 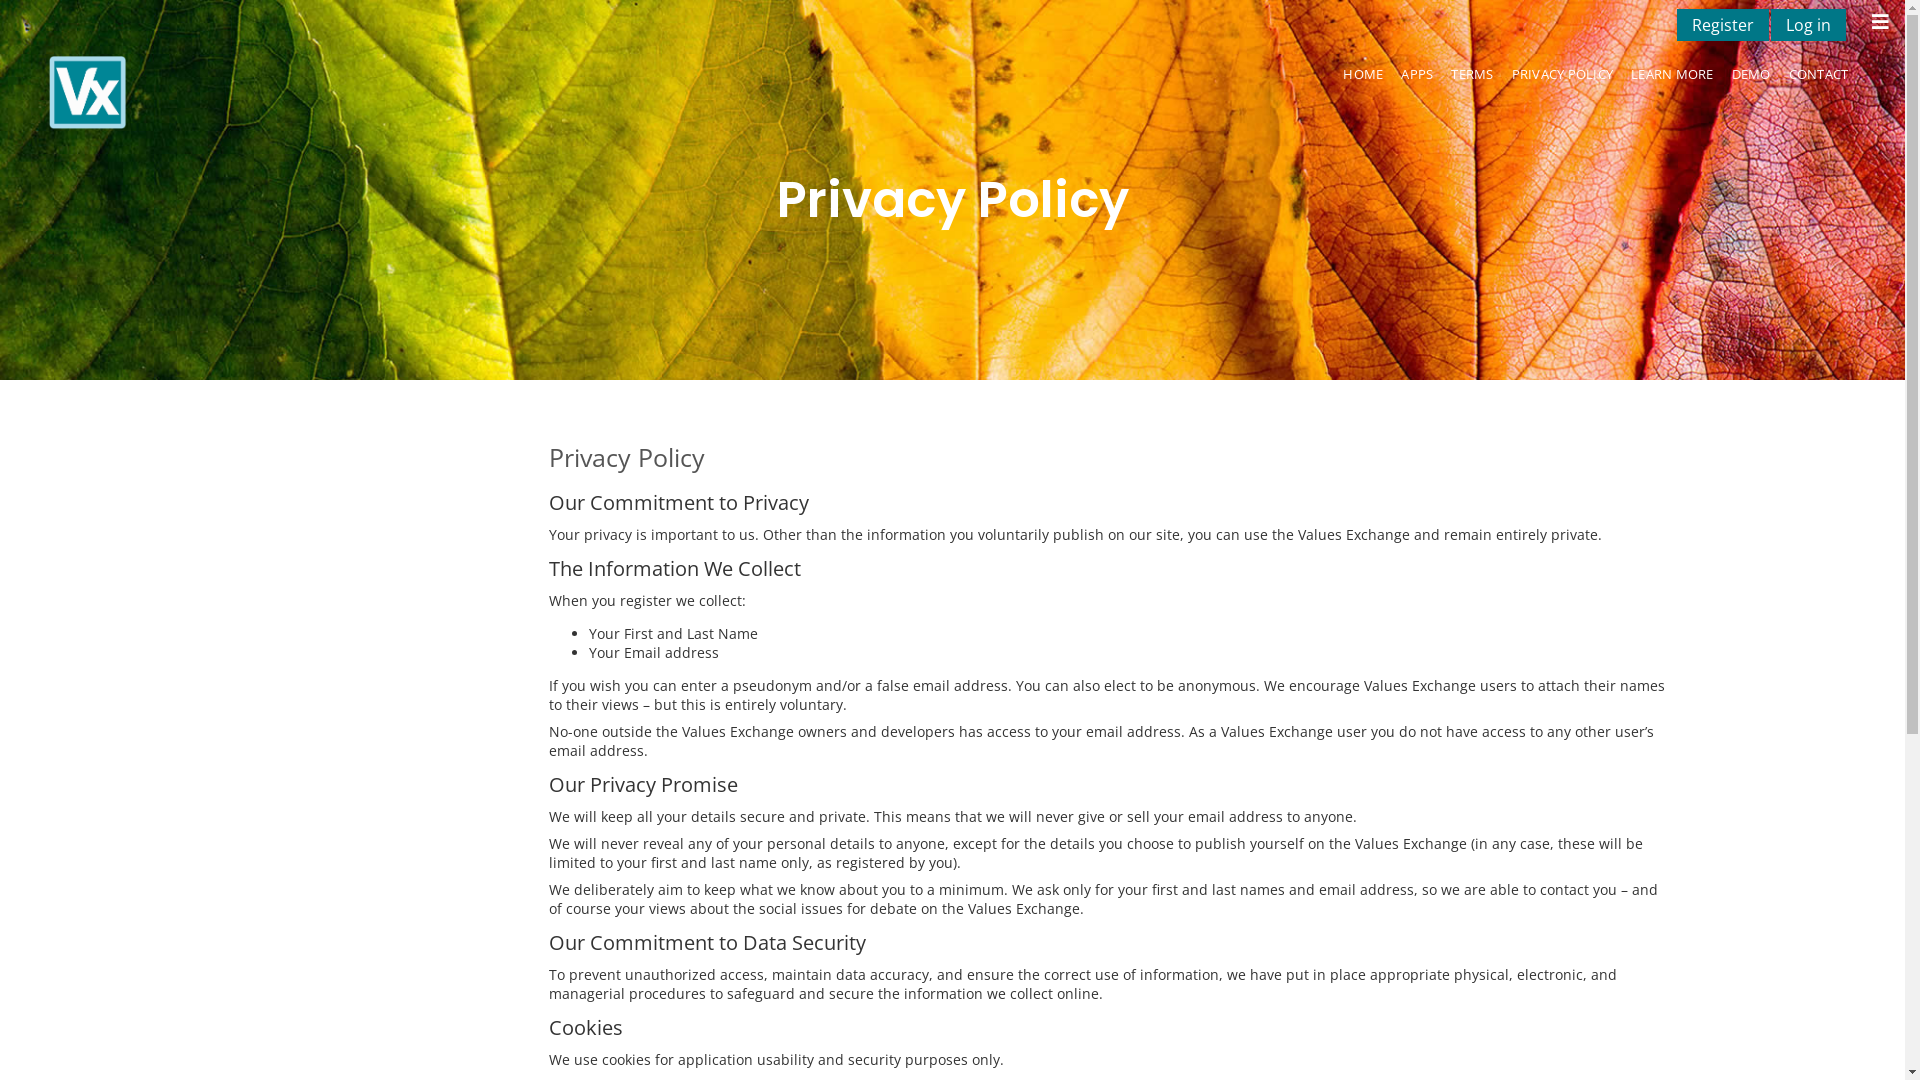 I want to click on LEARN MORE, so click(x=1672, y=74).